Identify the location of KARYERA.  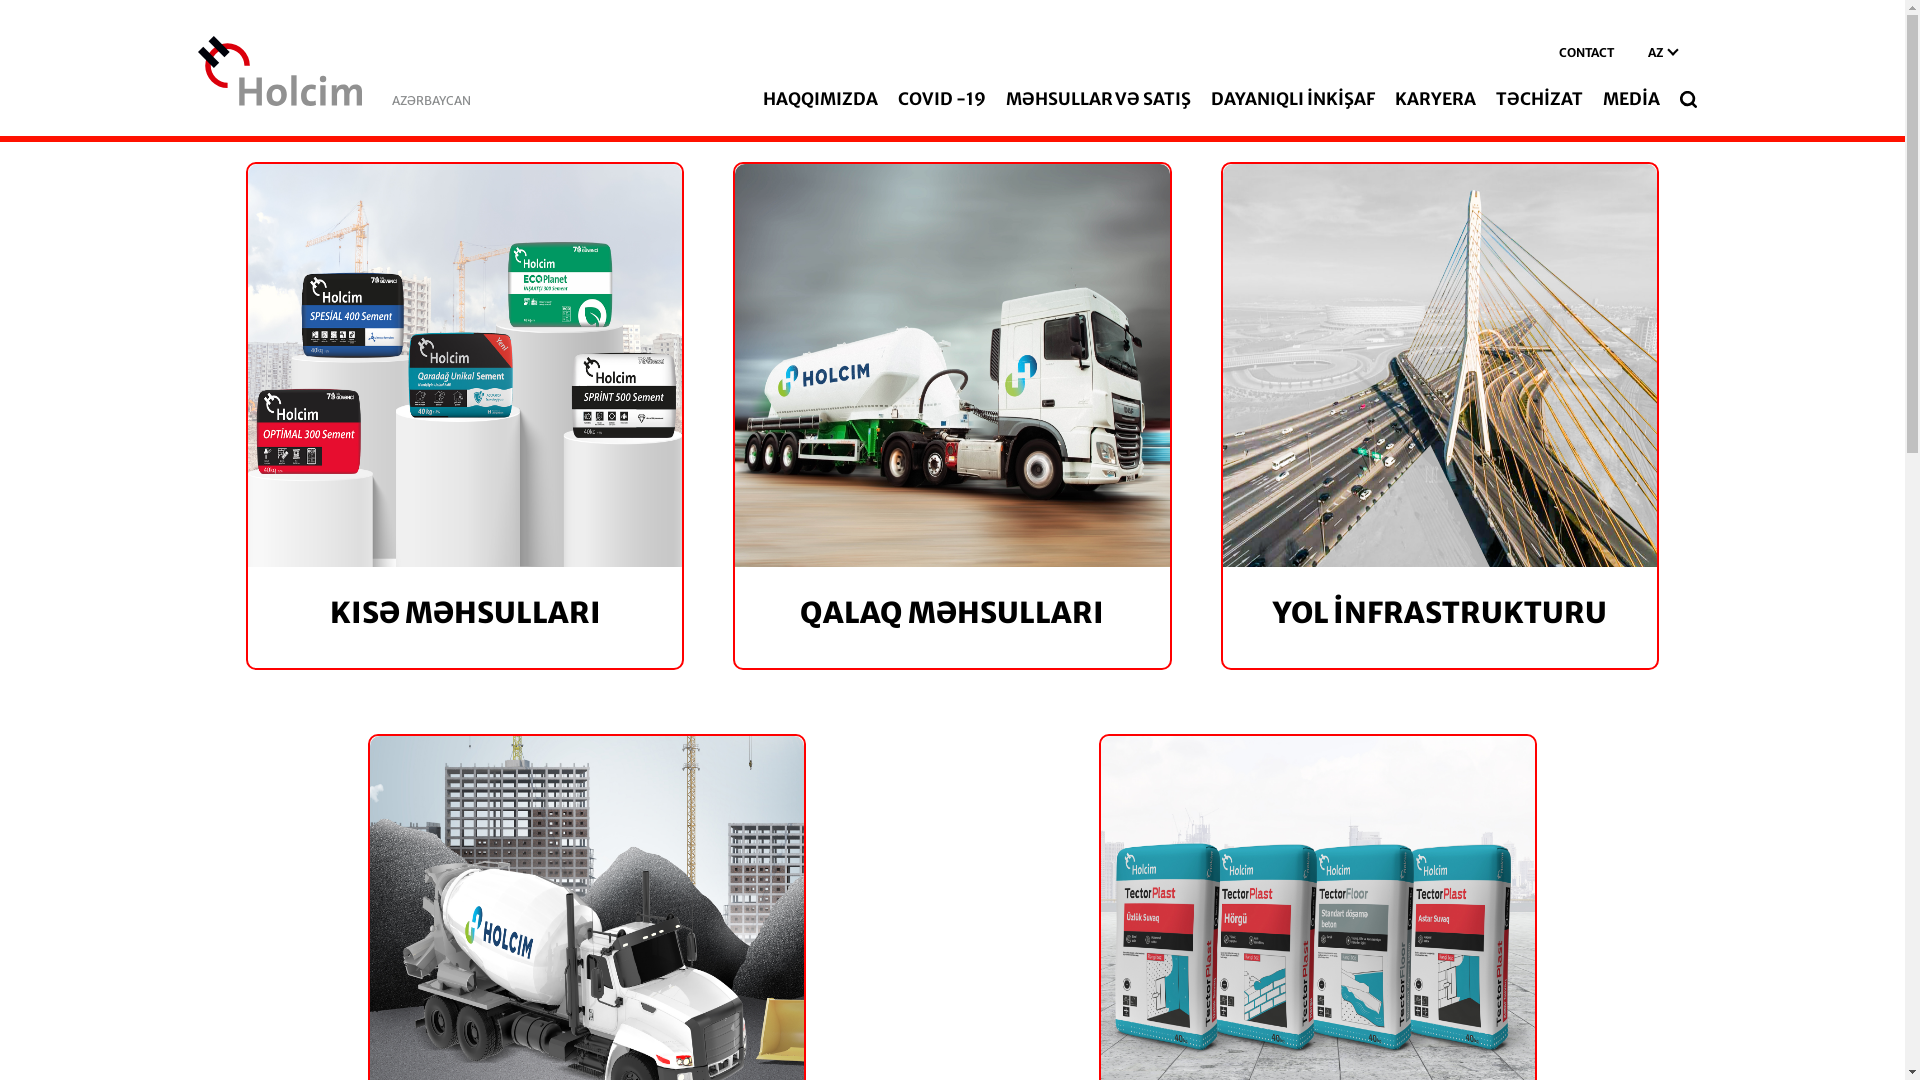
(1436, 99).